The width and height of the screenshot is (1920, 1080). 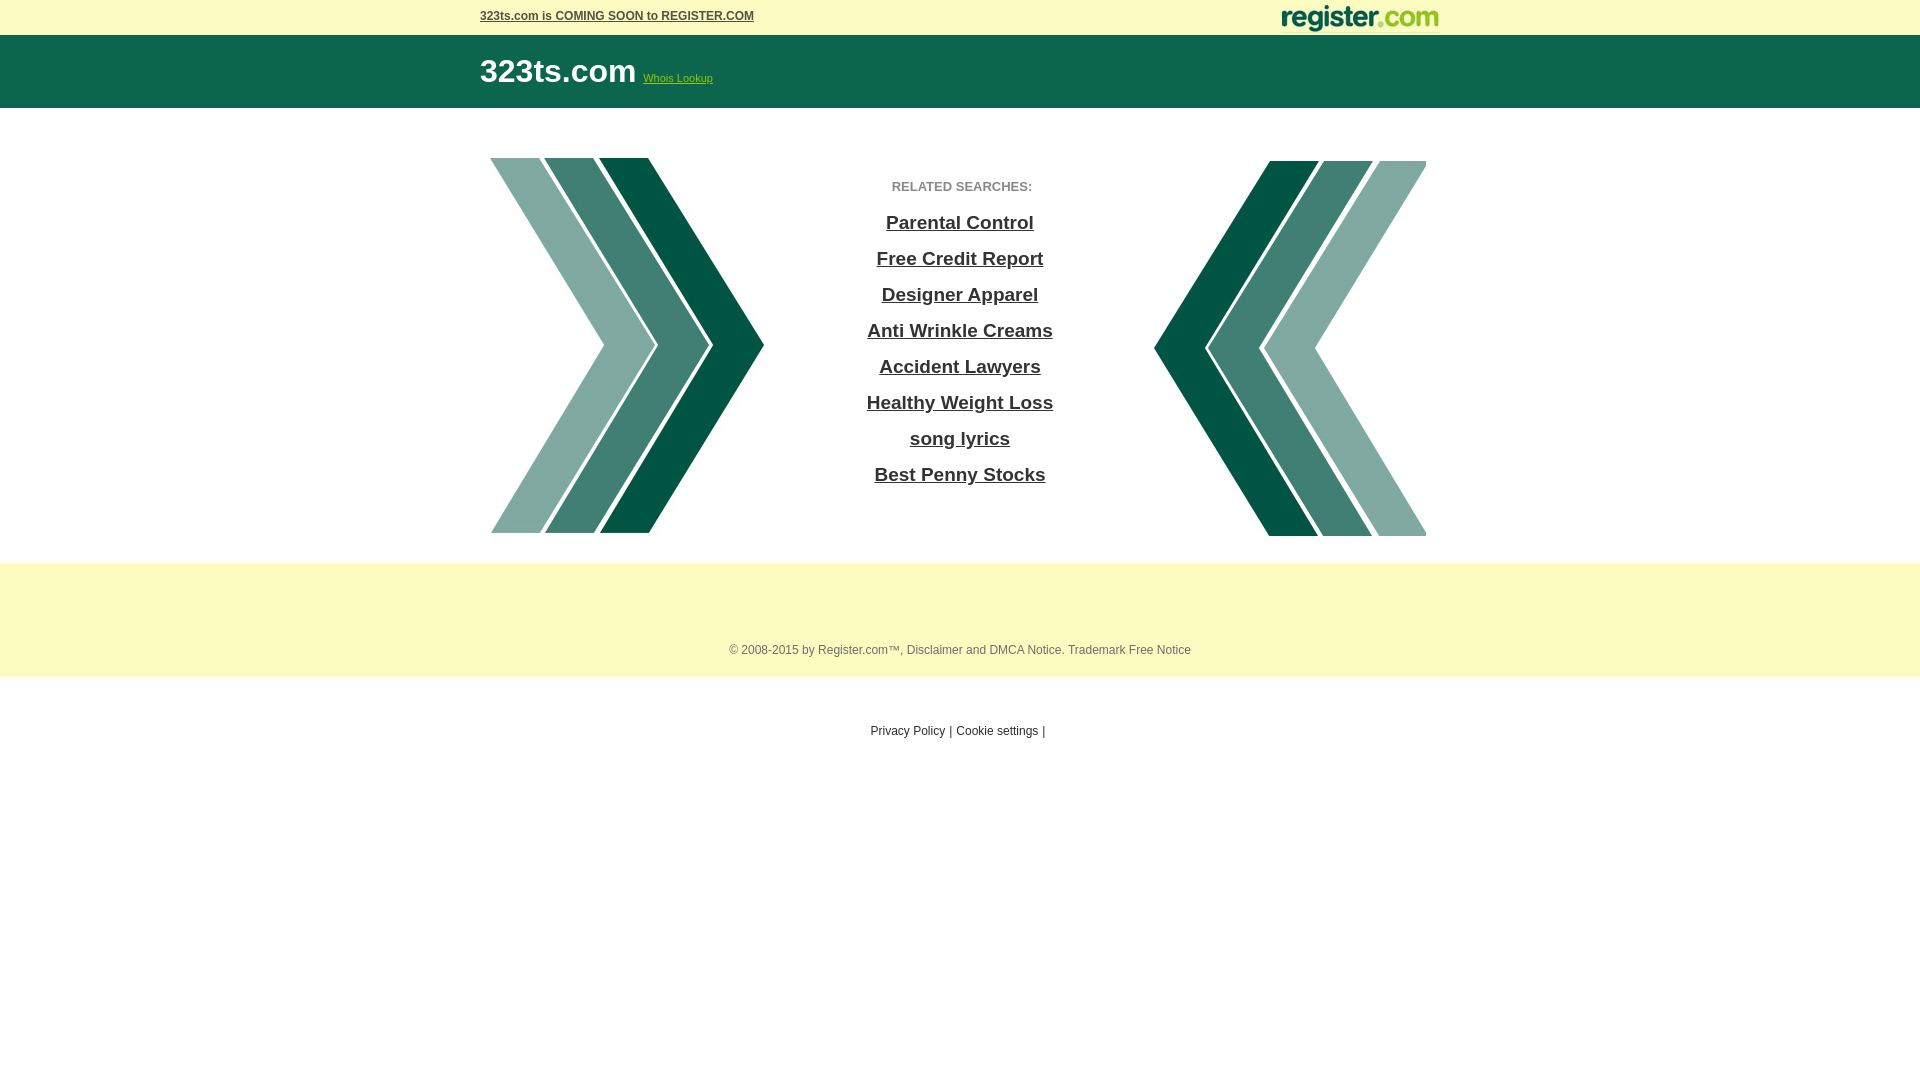 I want to click on Privacy Policy, so click(x=908, y=731).